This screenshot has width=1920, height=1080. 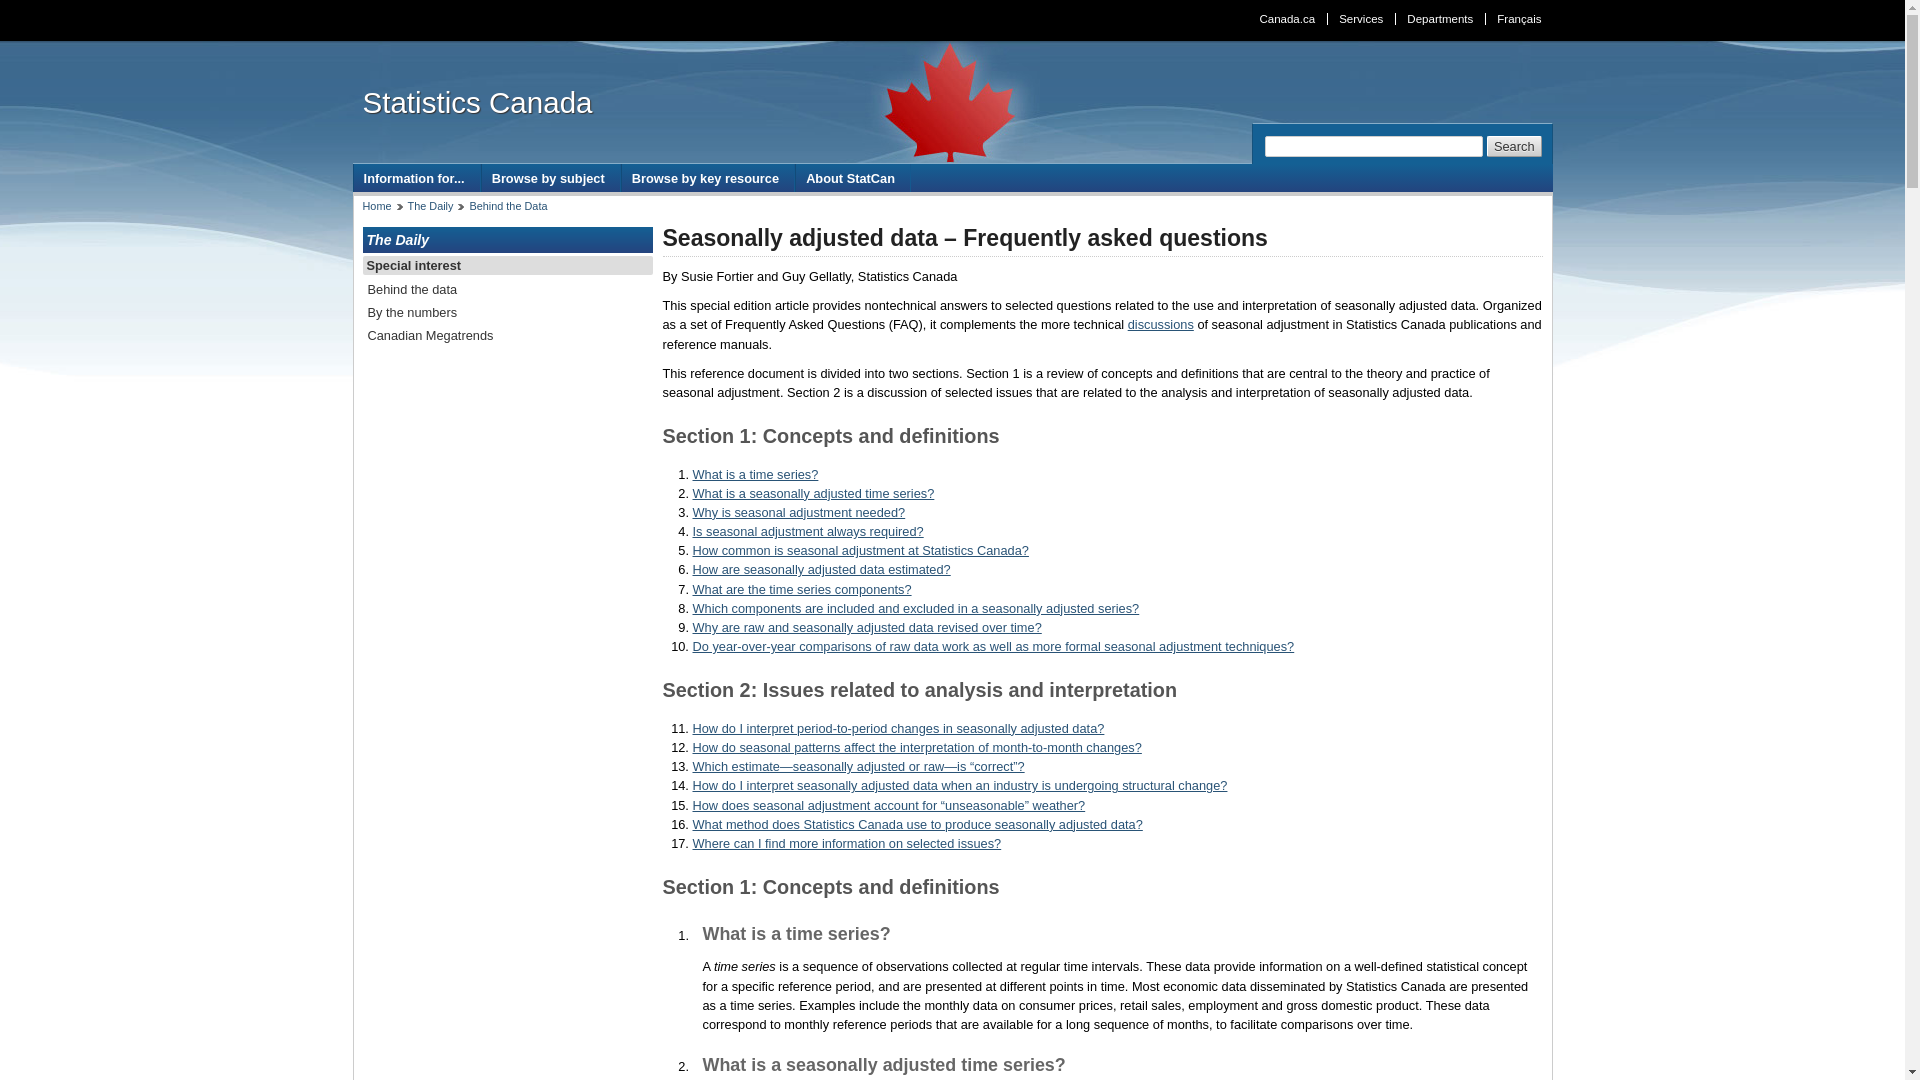 I want to click on How common is seasonal adjustment at Statistics Canada?, so click(x=859, y=550).